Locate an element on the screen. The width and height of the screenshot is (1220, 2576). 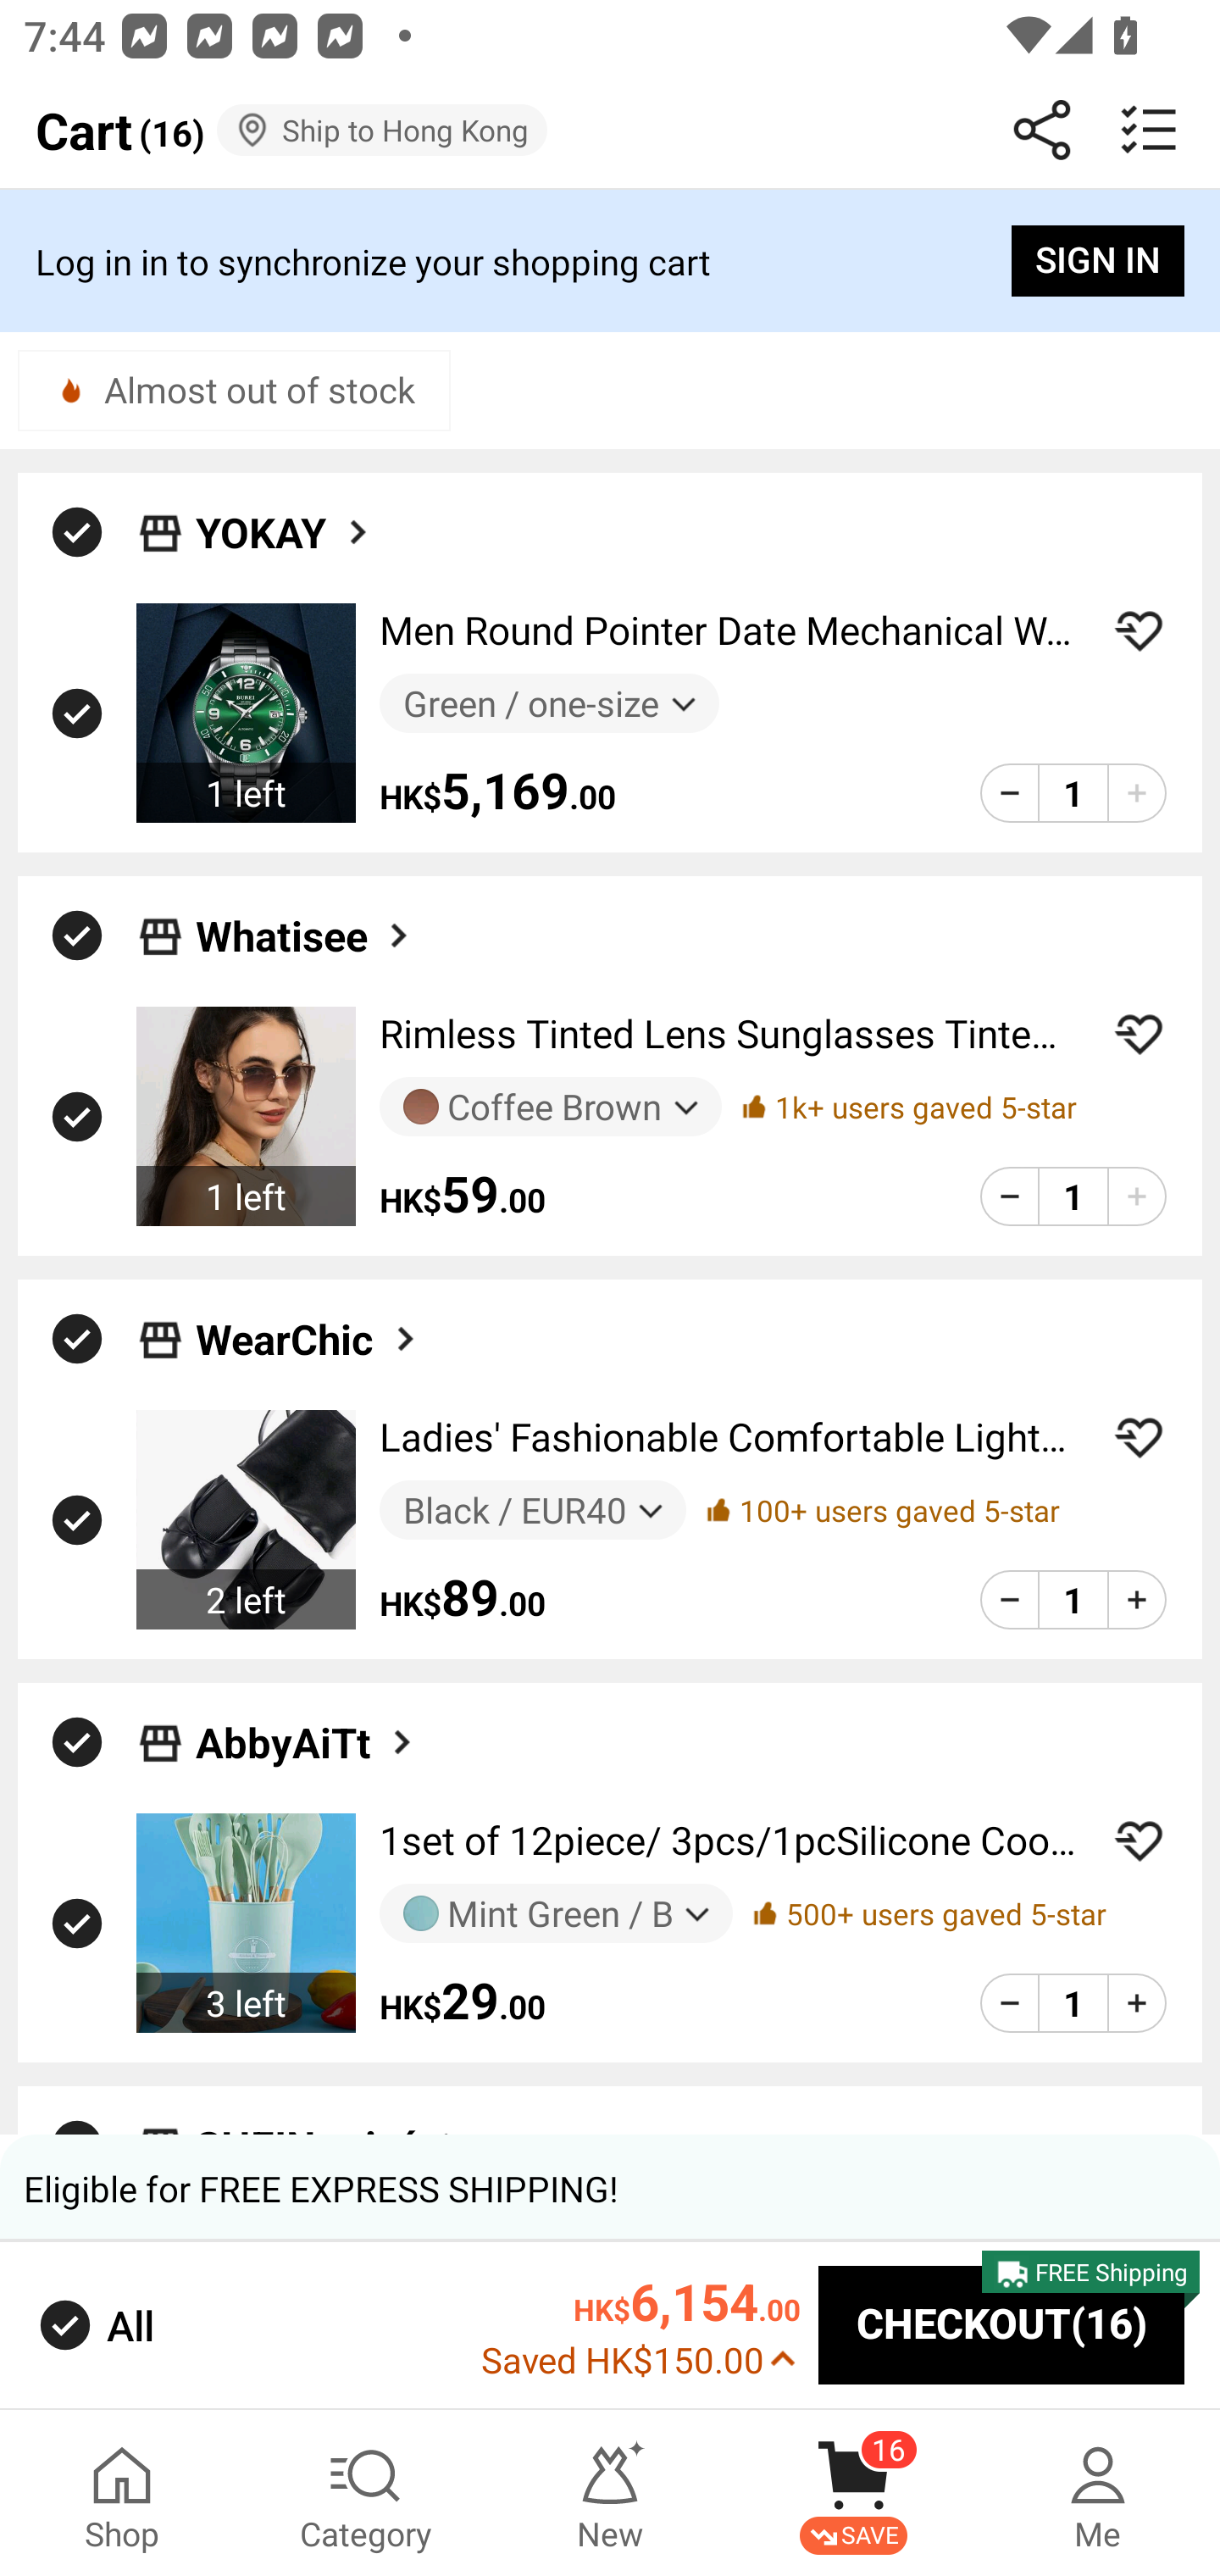
Share is located at coordinates (1042, 130).